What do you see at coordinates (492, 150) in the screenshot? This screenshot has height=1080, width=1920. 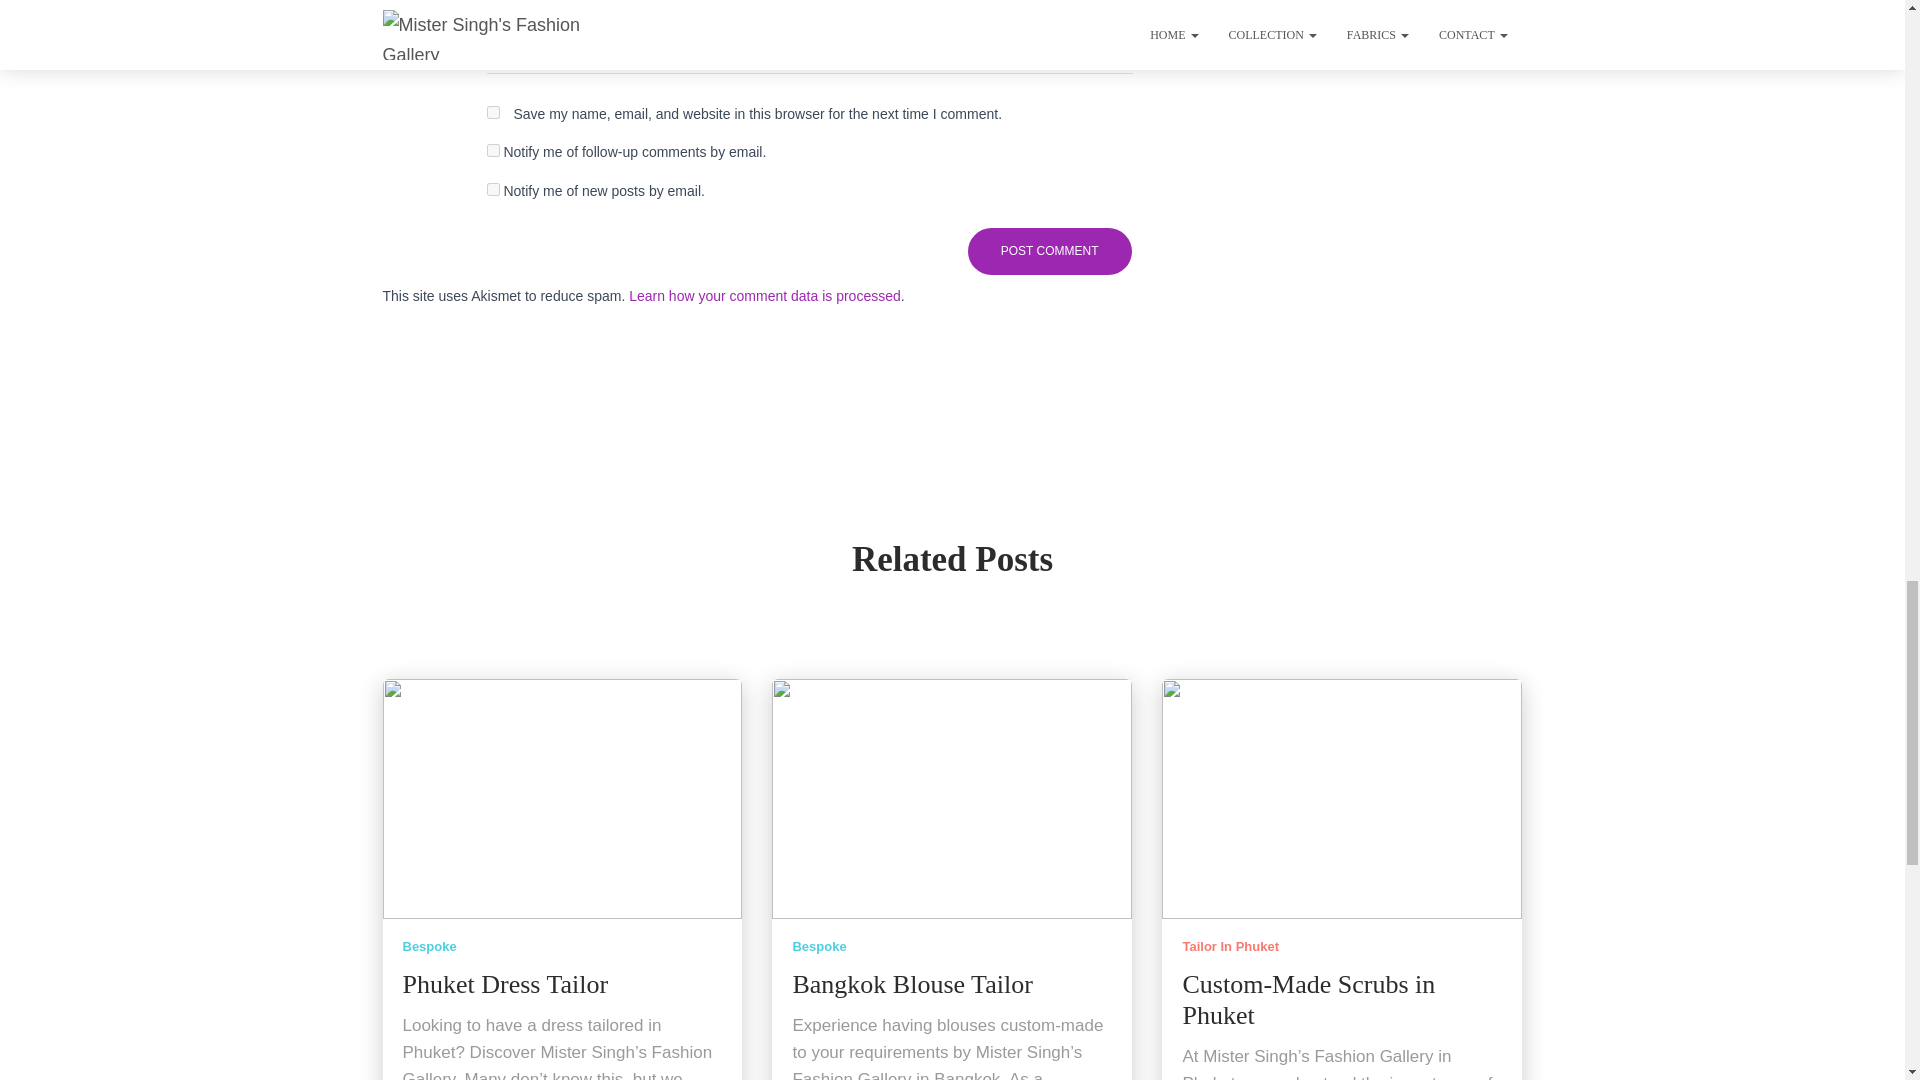 I see `subscribe` at bounding box center [492, 150].